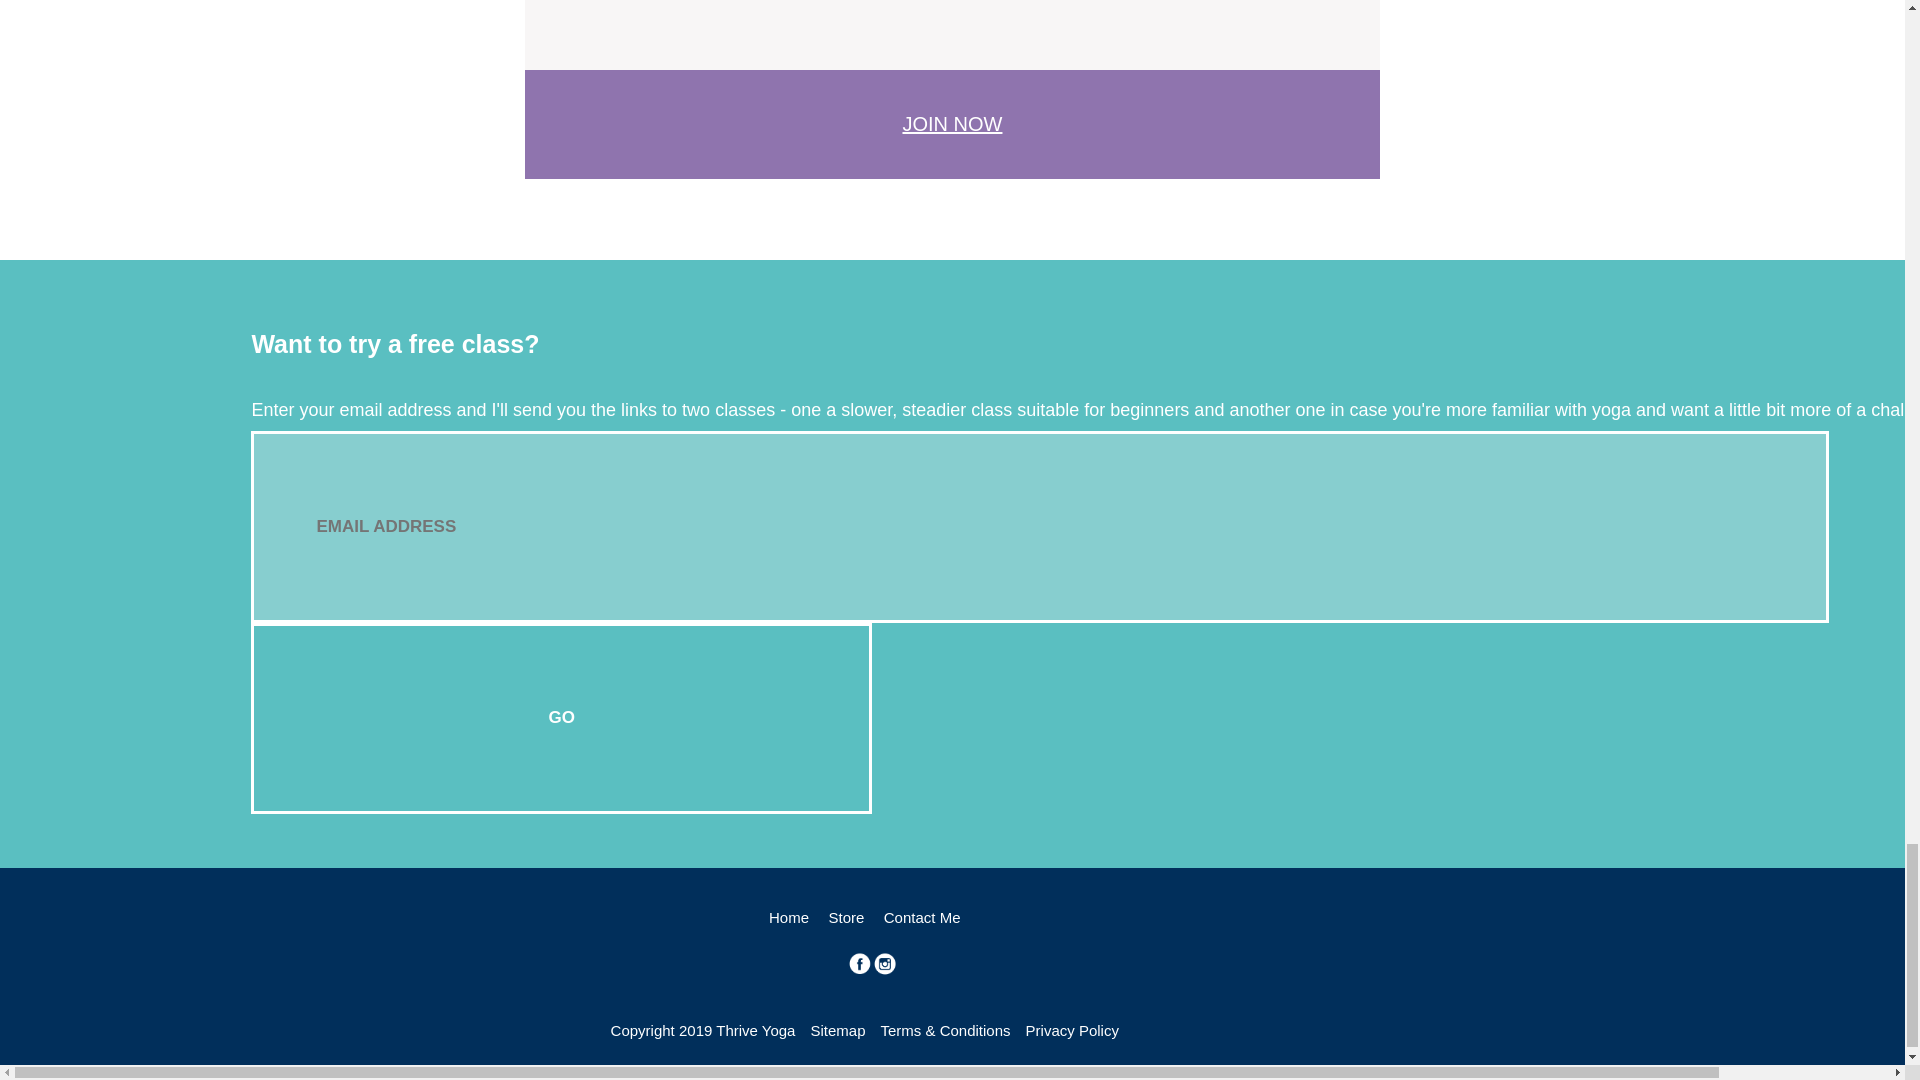 This screenshot has width=1920, height=1080. Describe the element at coordinates (788, 917) in the screenshot. I see `Home` at that location.